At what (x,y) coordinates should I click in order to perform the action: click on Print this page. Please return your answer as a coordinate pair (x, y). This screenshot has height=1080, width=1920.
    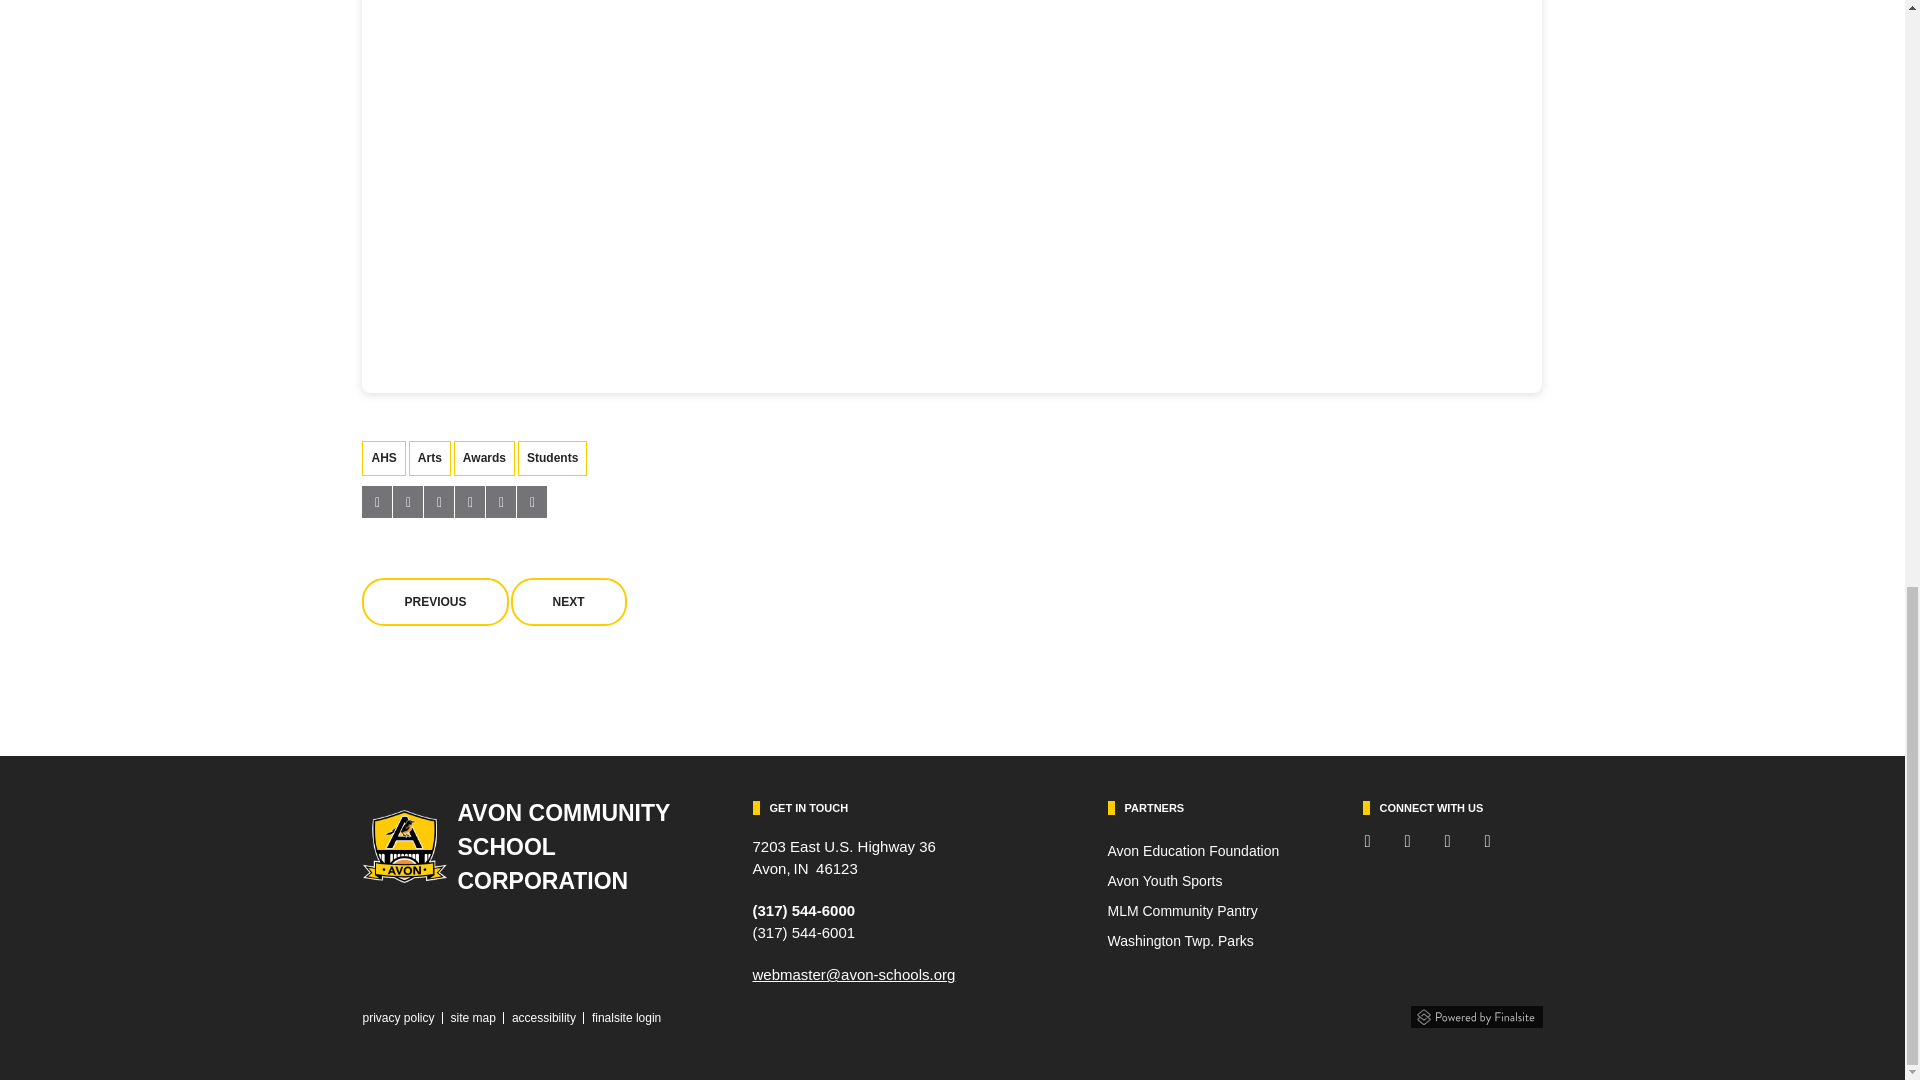
    Looking at the image, I should click on (532, 502).